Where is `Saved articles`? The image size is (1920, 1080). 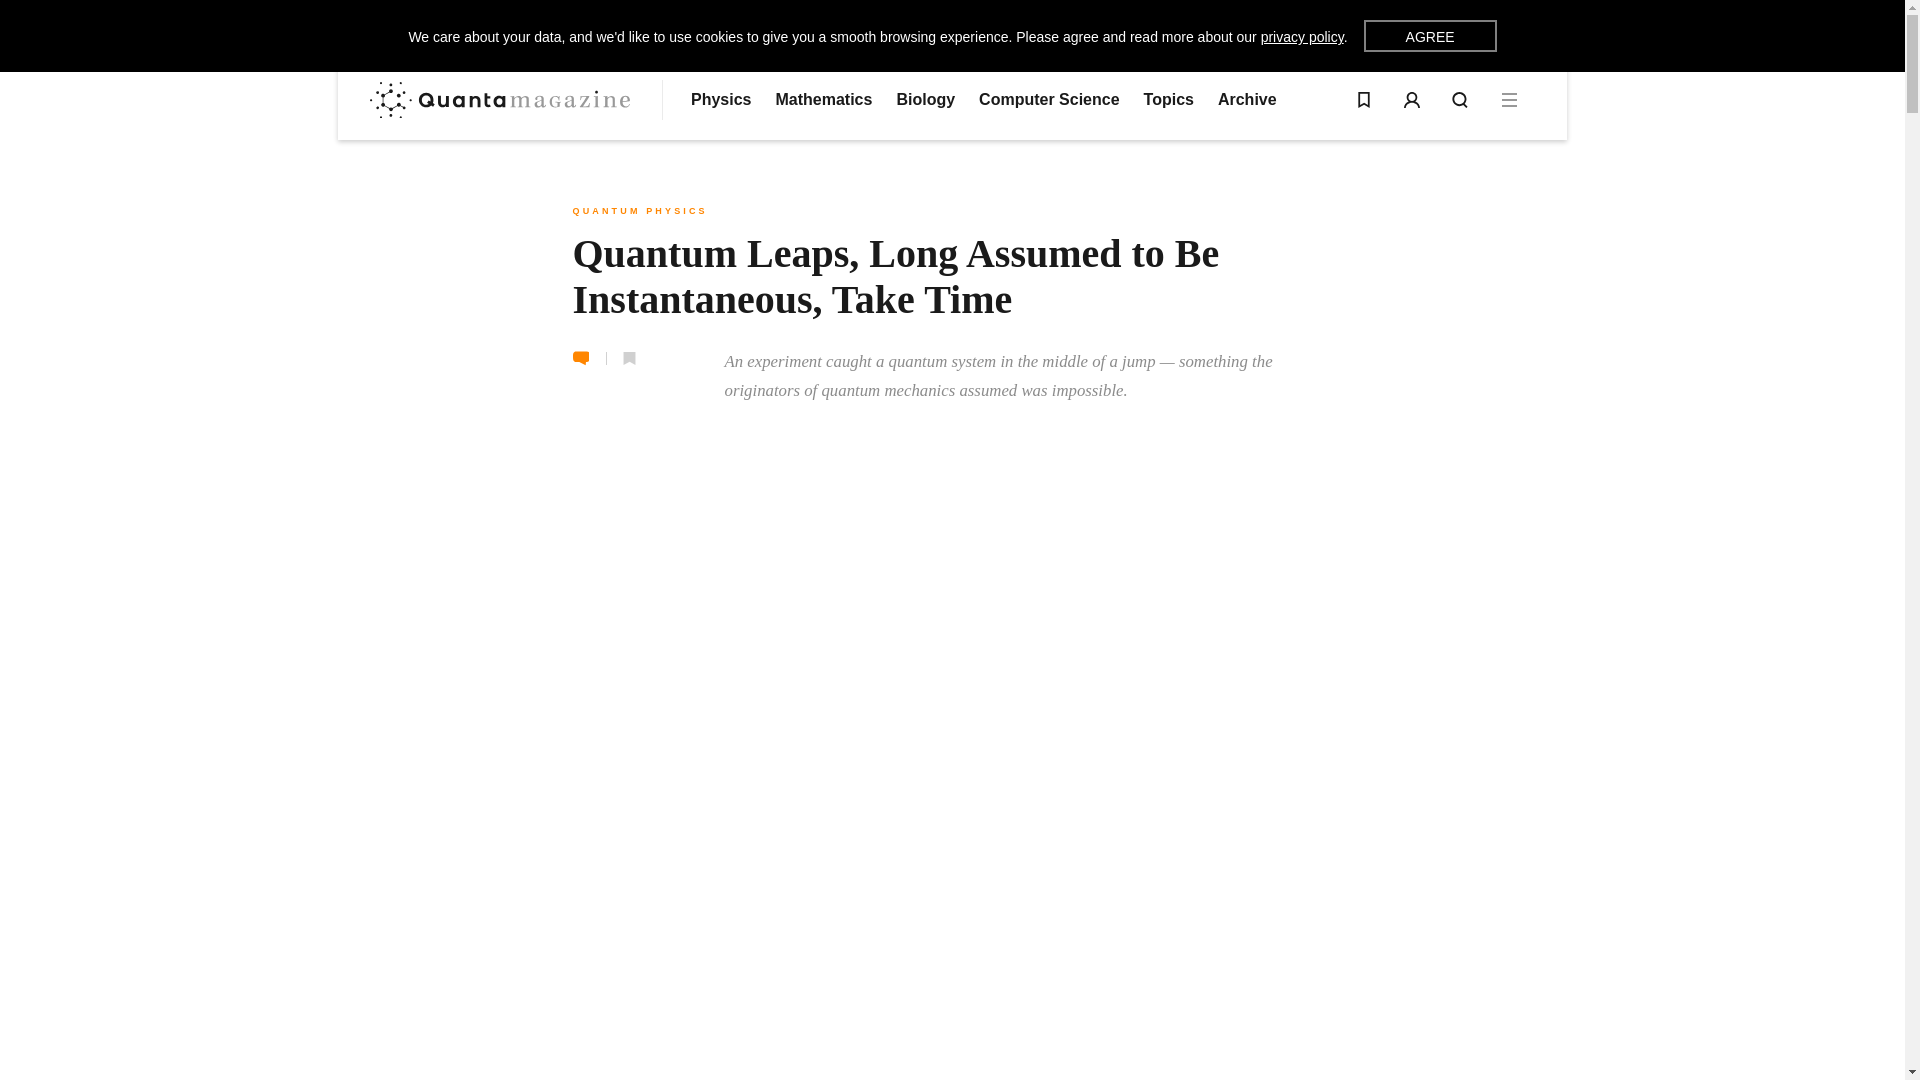 Saved articles is located at coordinates (1364, 100).